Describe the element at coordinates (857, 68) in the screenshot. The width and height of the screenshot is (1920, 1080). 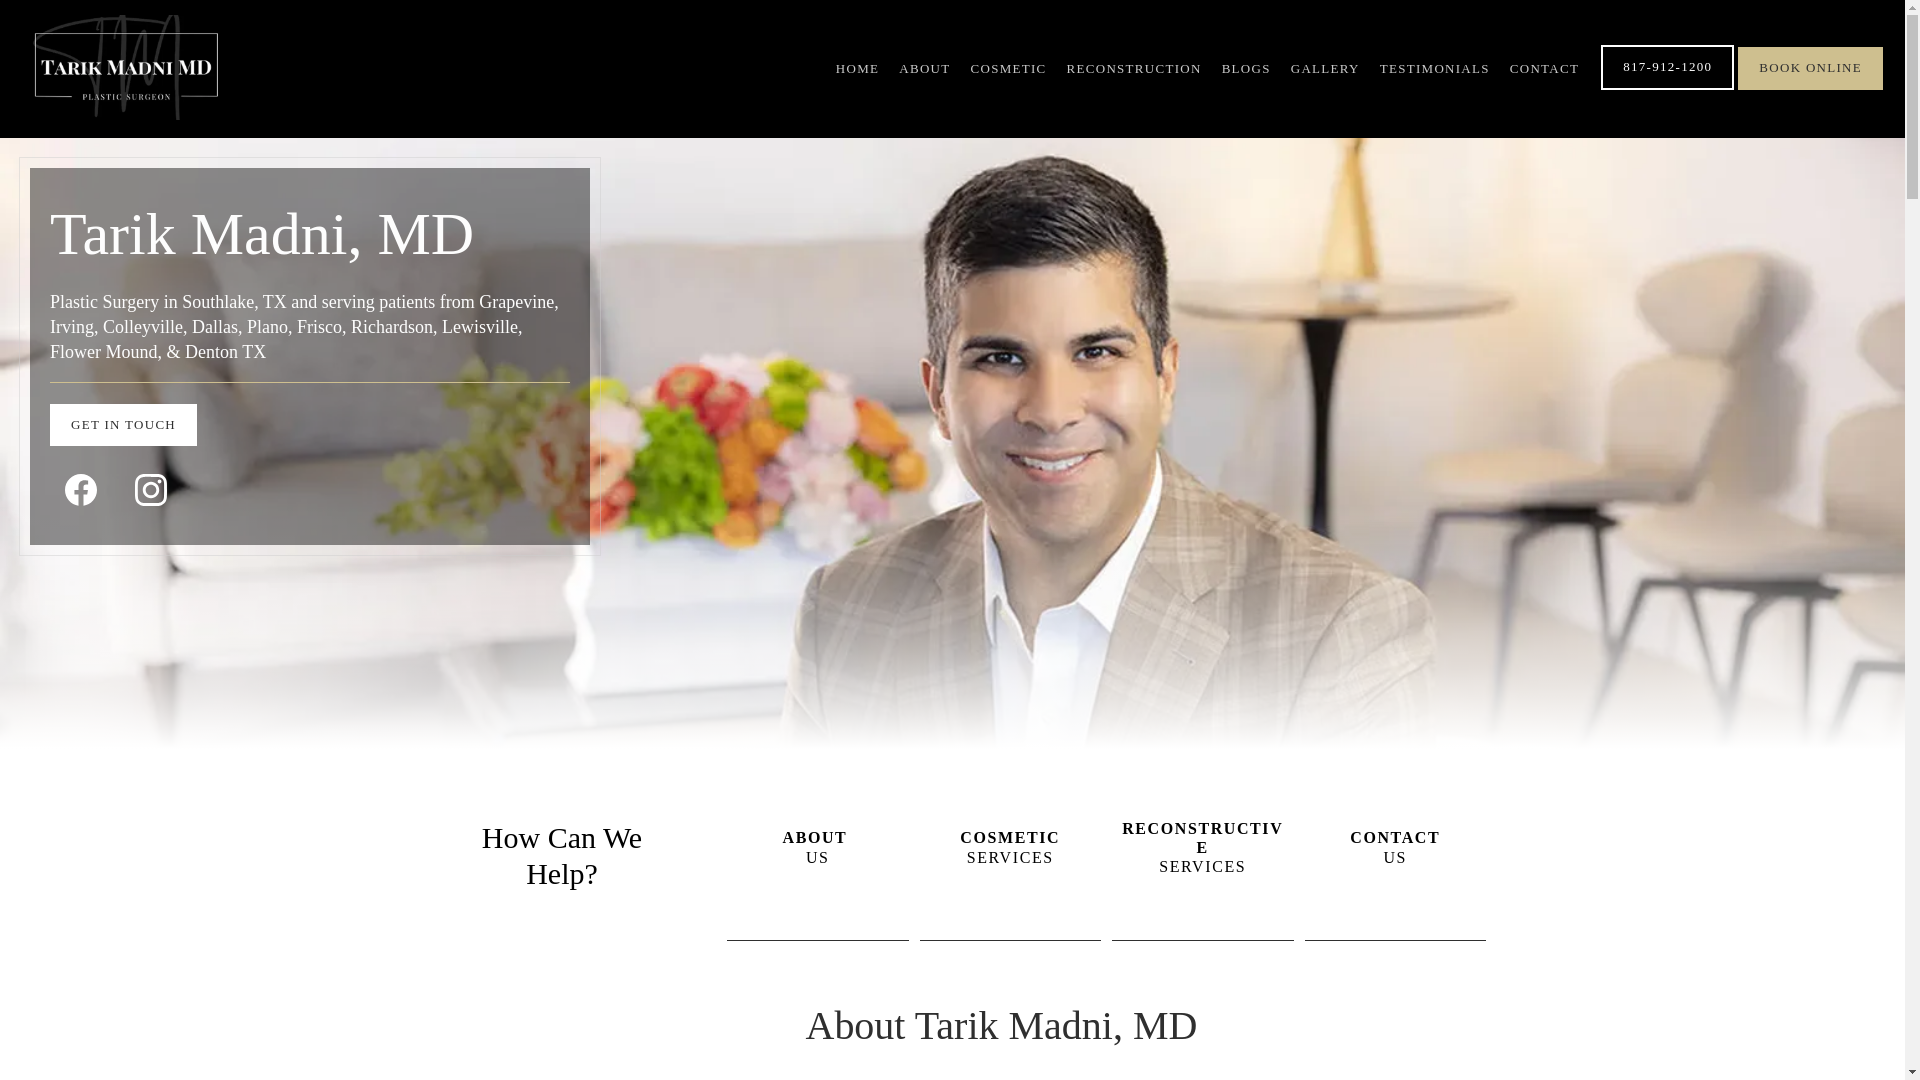
I see `BOOK ONLINE` at that location.